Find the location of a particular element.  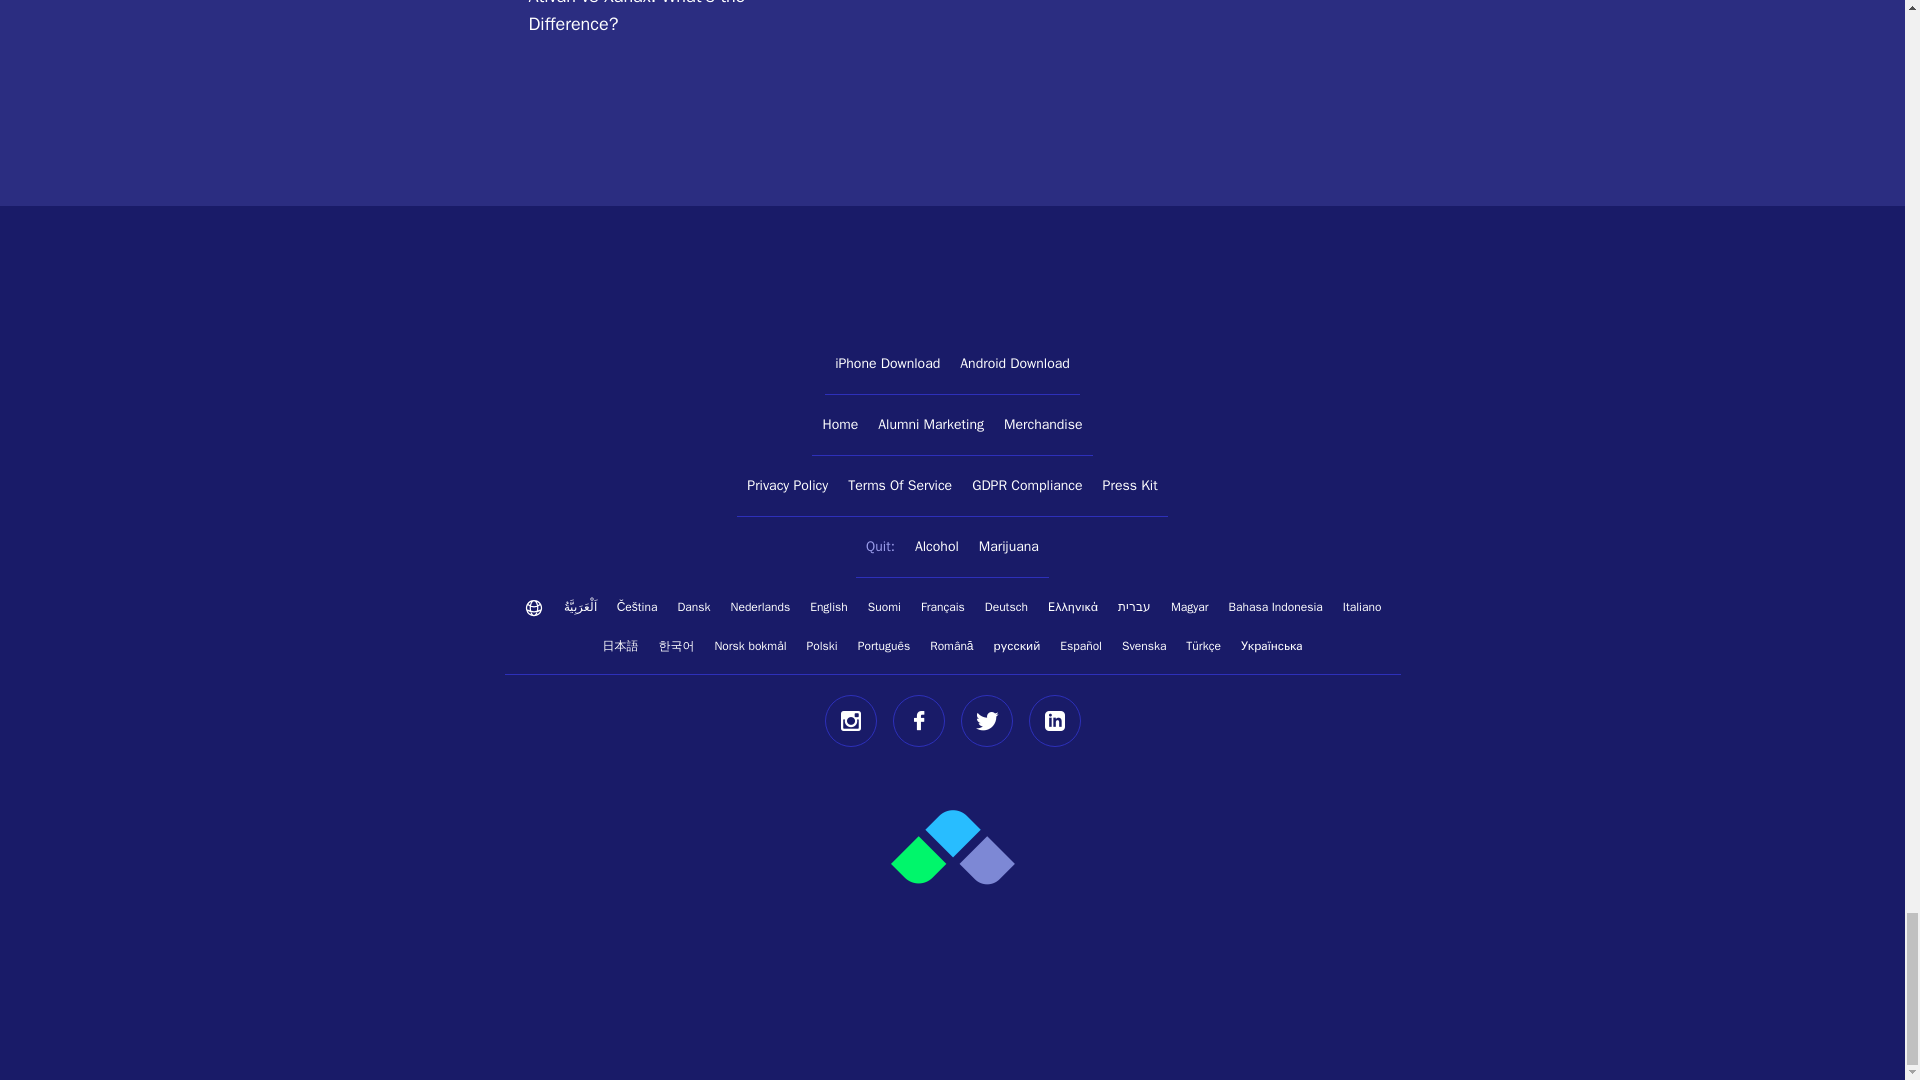

Press Kit is located at coordinates (1130, 486).